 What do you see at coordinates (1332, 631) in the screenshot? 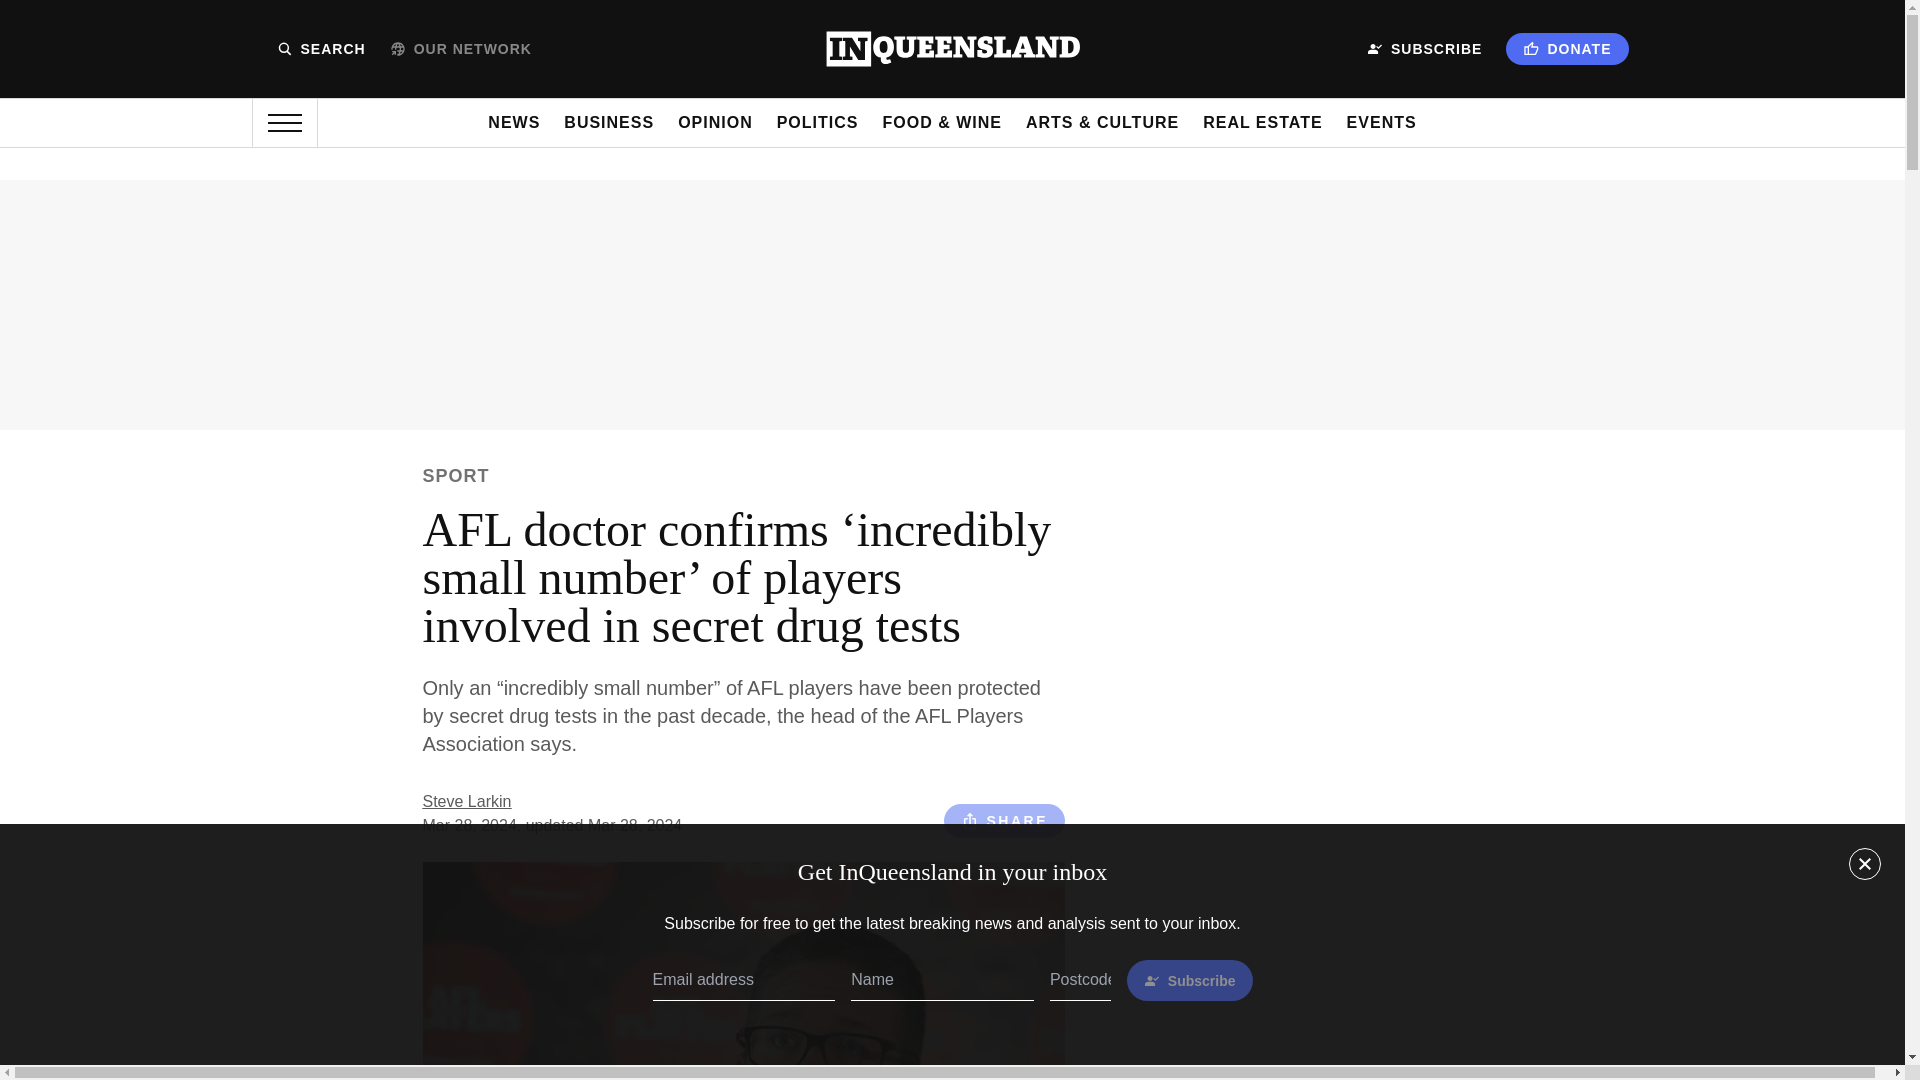
I see `3rd party ad content` at bounding box center [1332, 631].